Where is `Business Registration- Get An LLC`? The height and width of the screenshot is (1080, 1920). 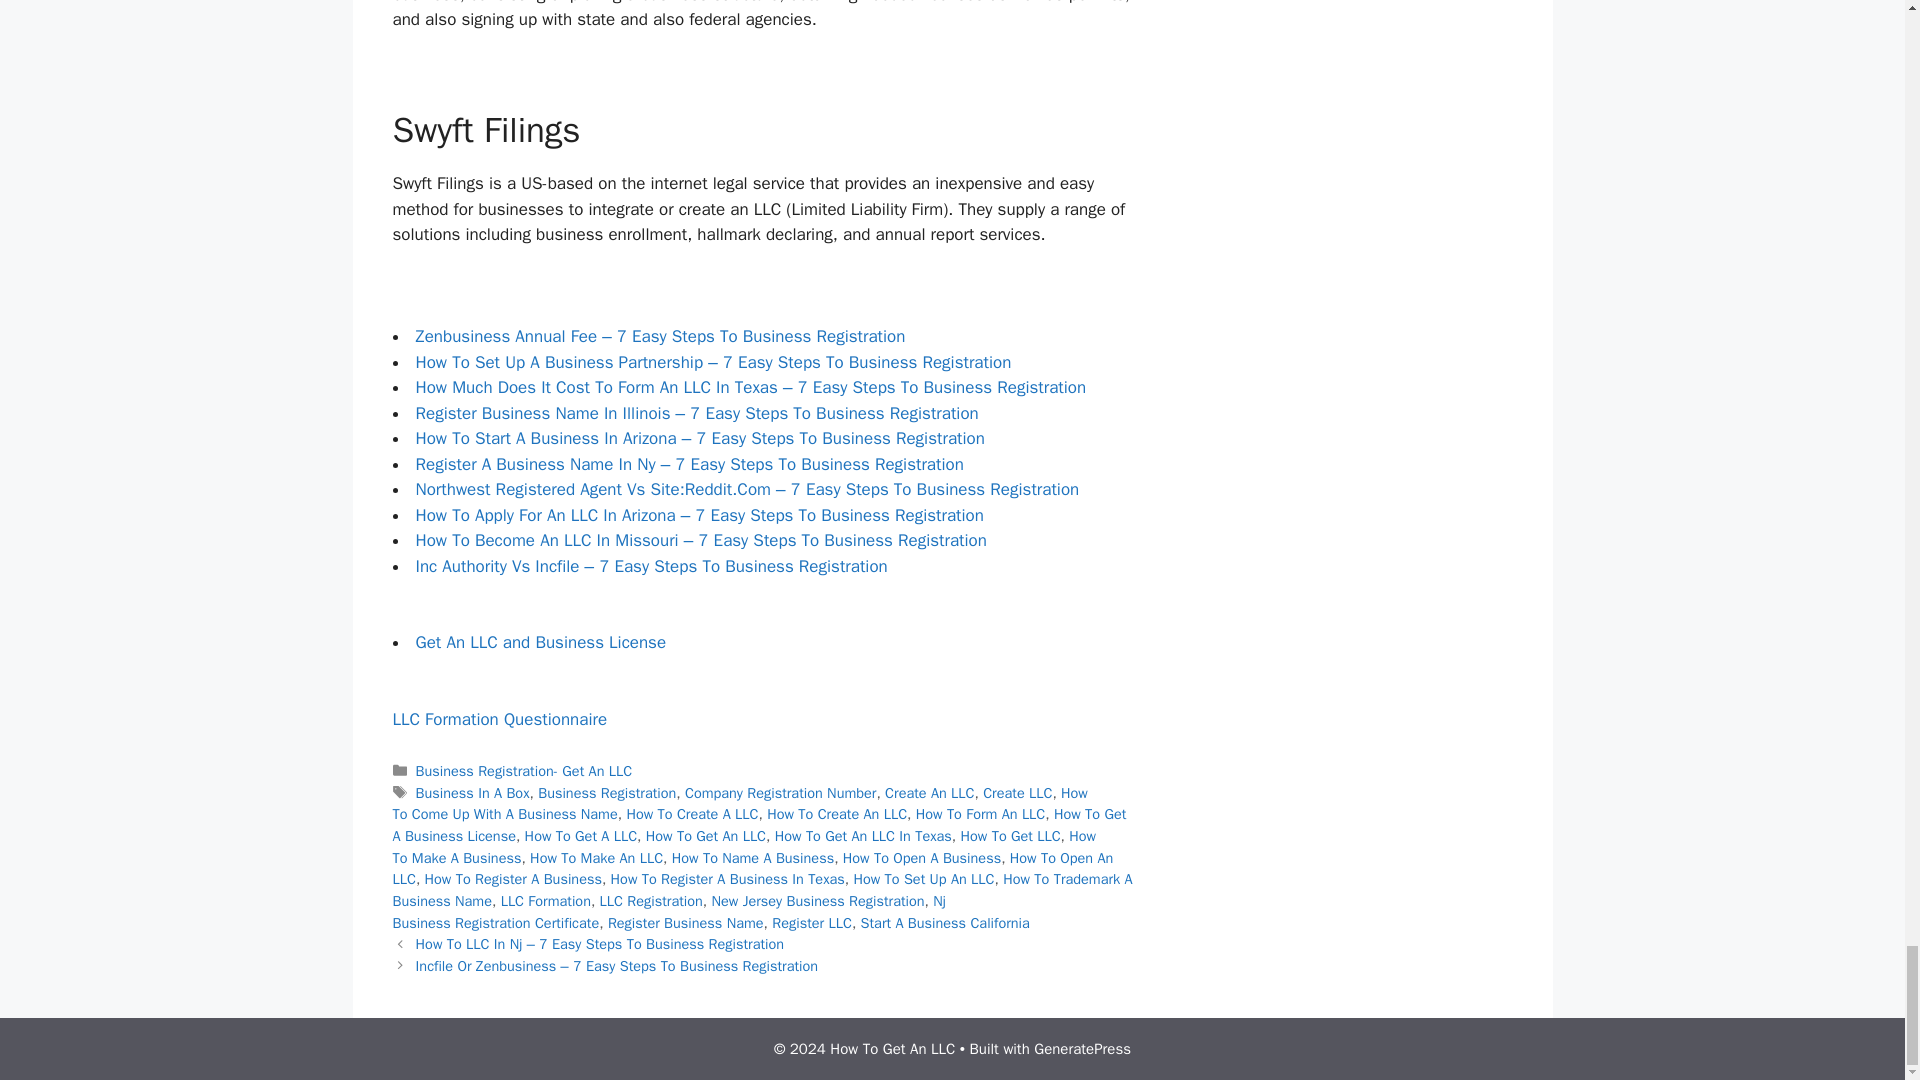
Business Registration- Get An LLC is located at coordinates (524, 770).